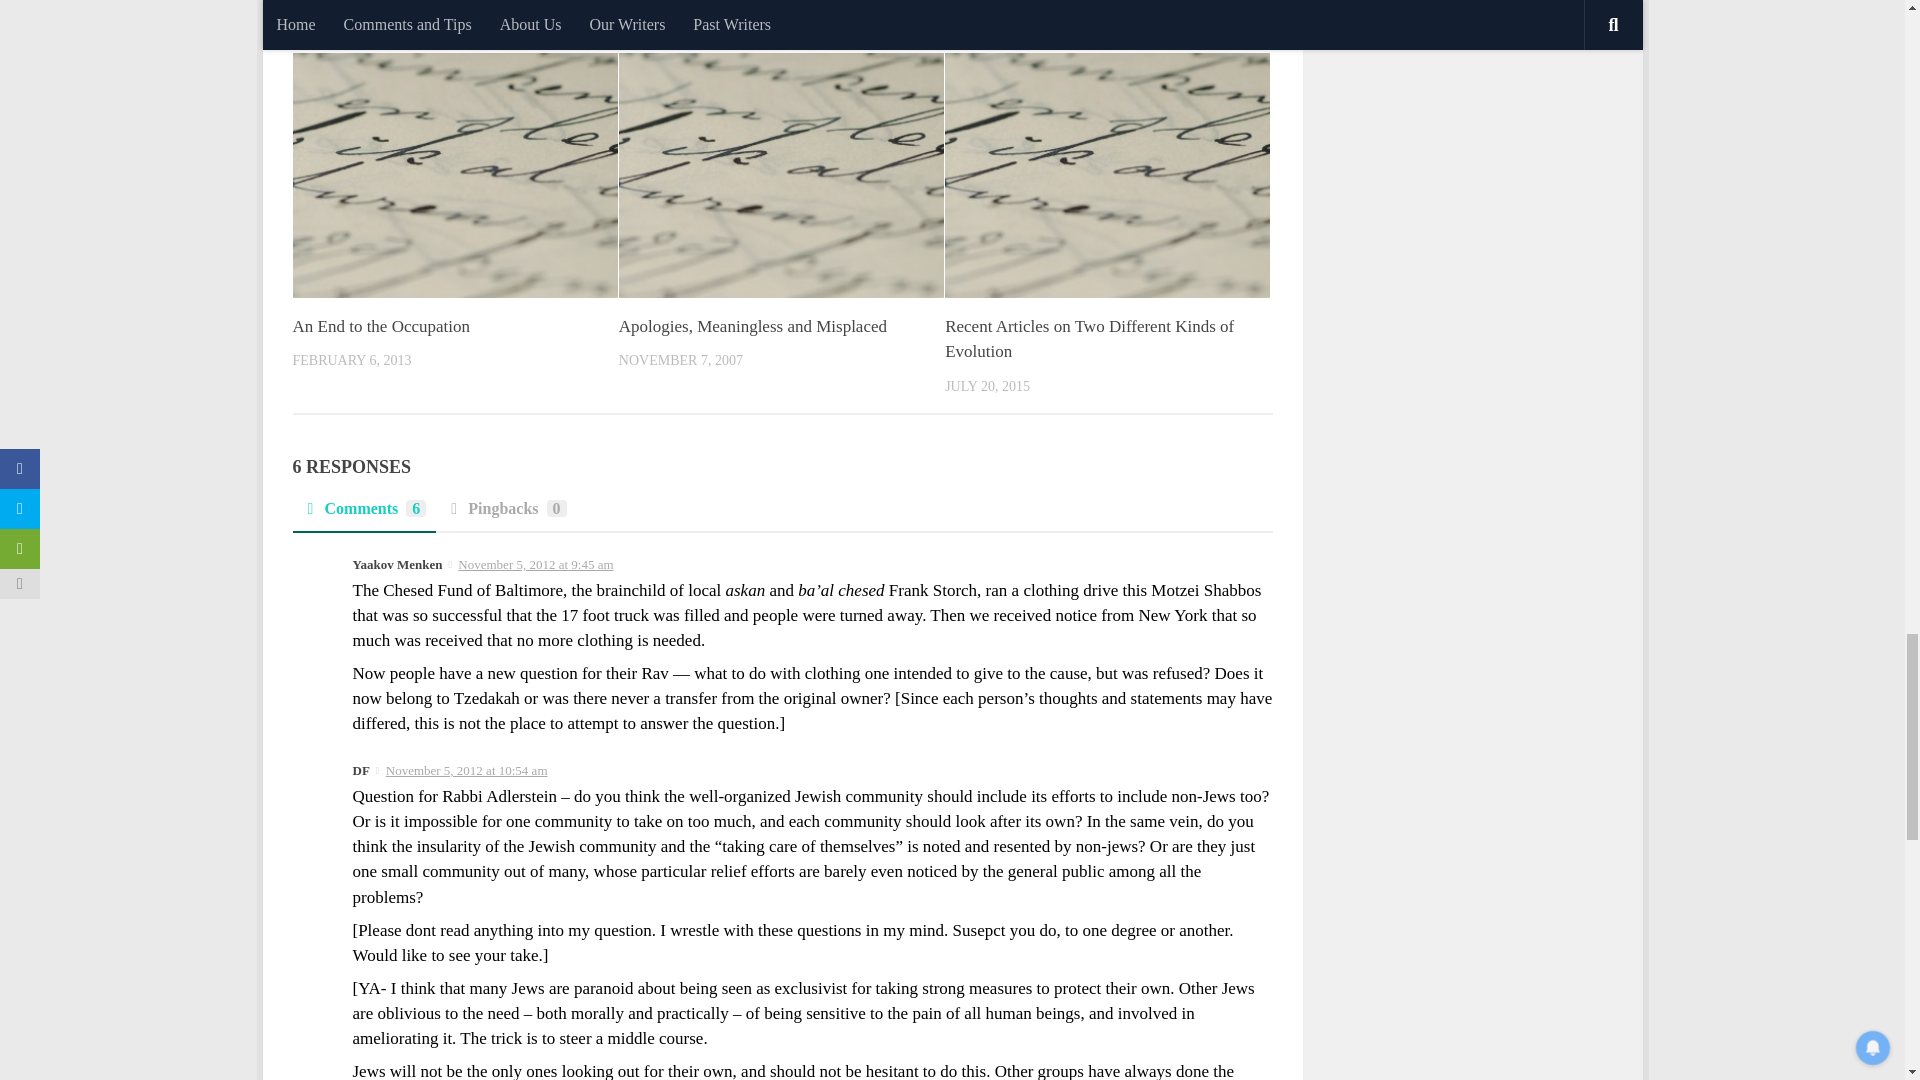  What do you see at coordinates (752, 326) in the screenshot?
I see `Apologies, Meaningless and Misplaced` at bounding box center [752, 326].